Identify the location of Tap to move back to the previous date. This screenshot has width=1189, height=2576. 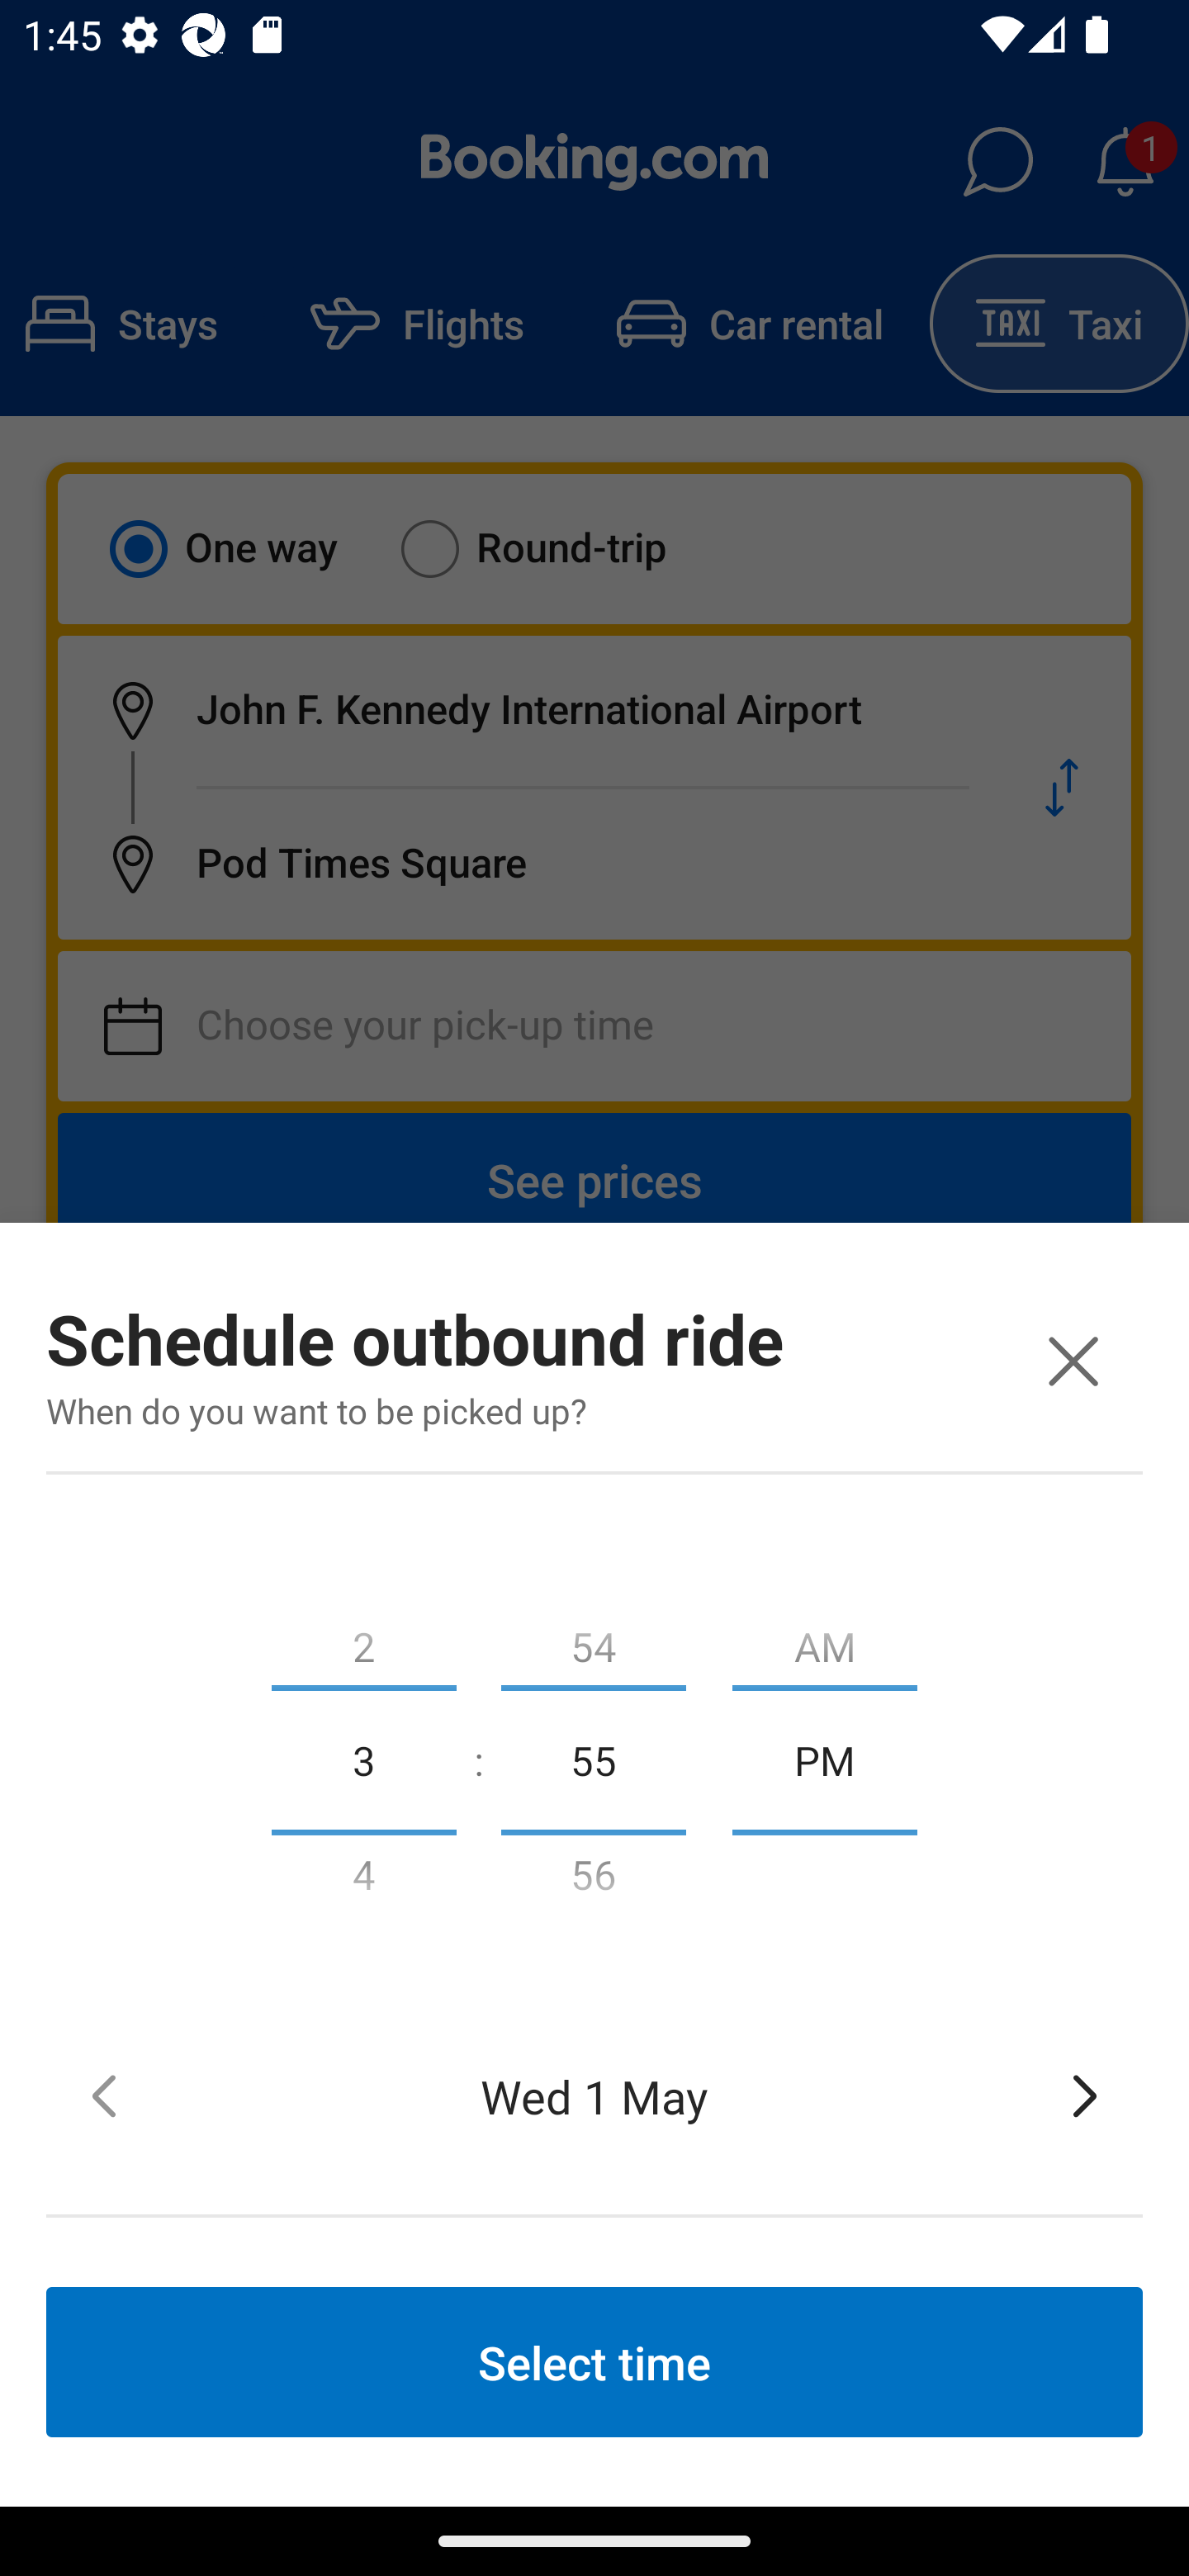
(104, 2095).